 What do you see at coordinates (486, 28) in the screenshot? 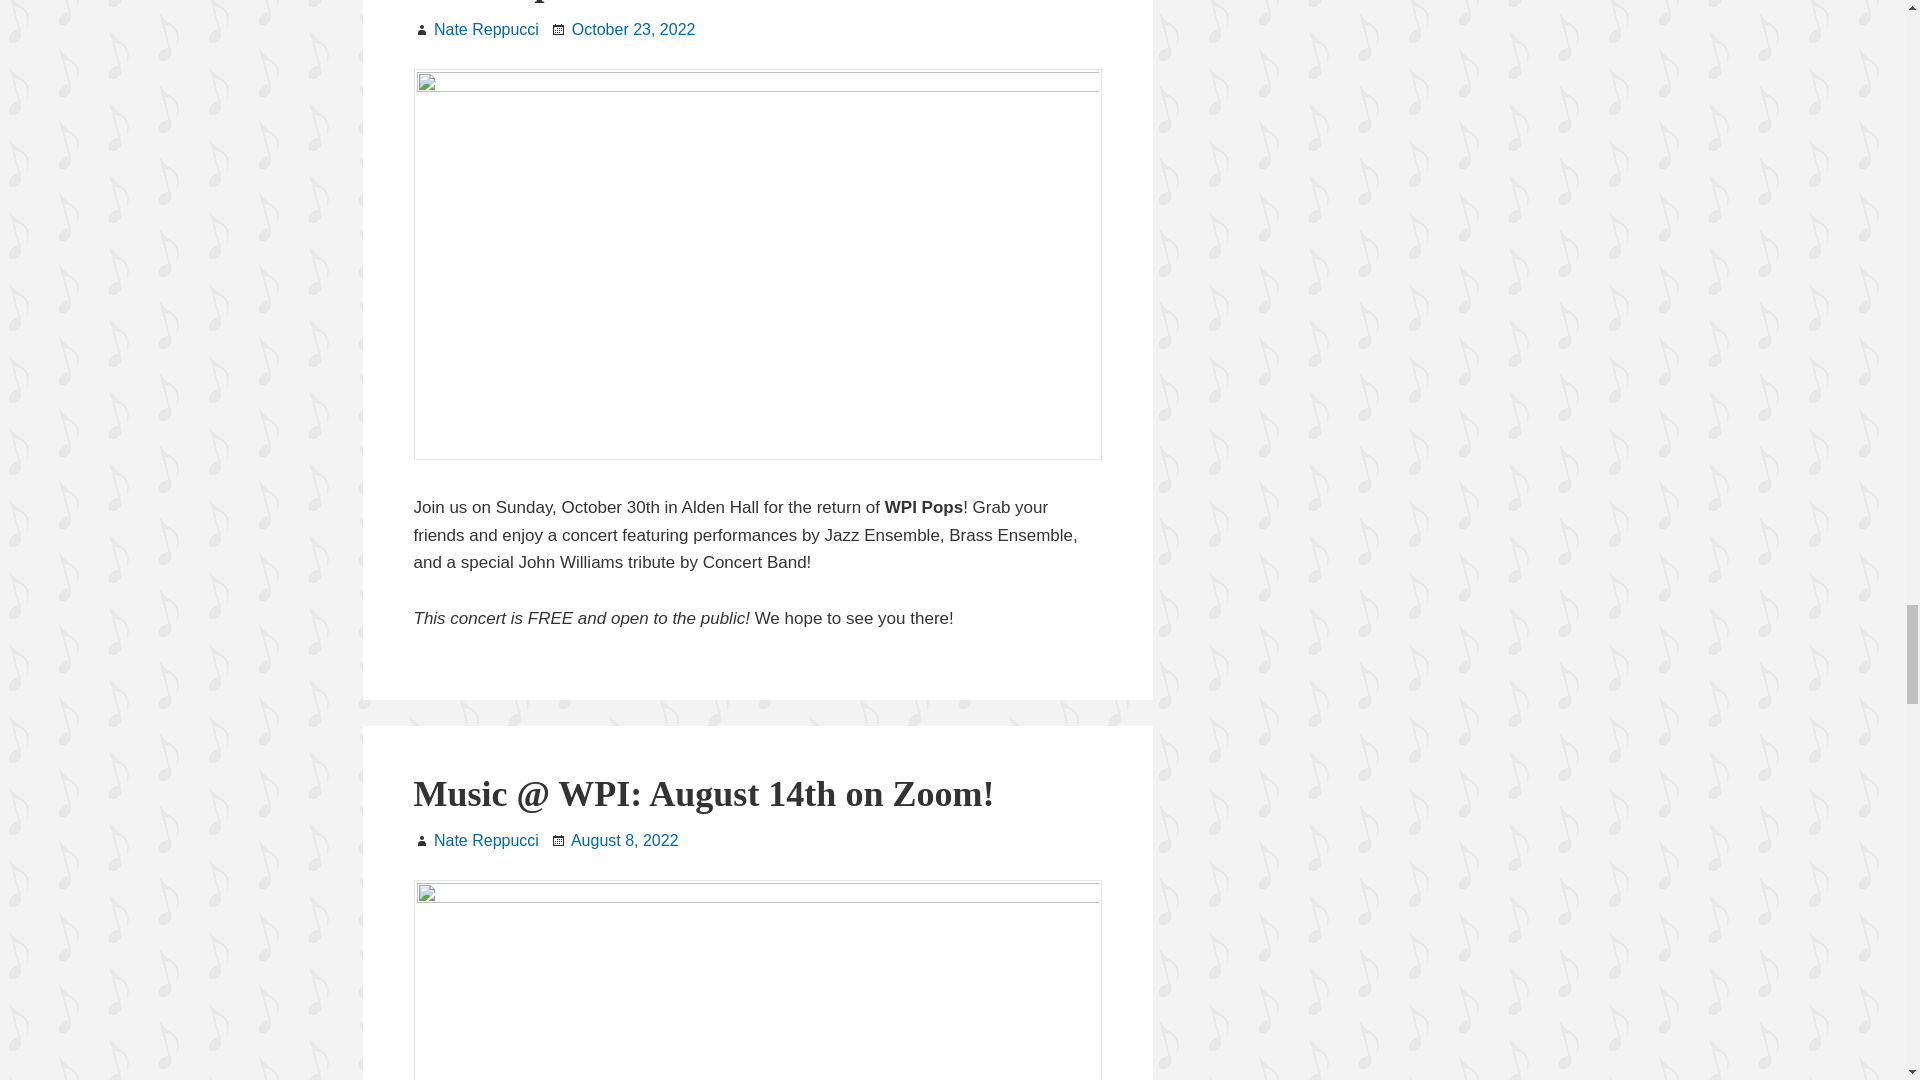
I see `Nate Reppucci` at bounding box center [486, 28].